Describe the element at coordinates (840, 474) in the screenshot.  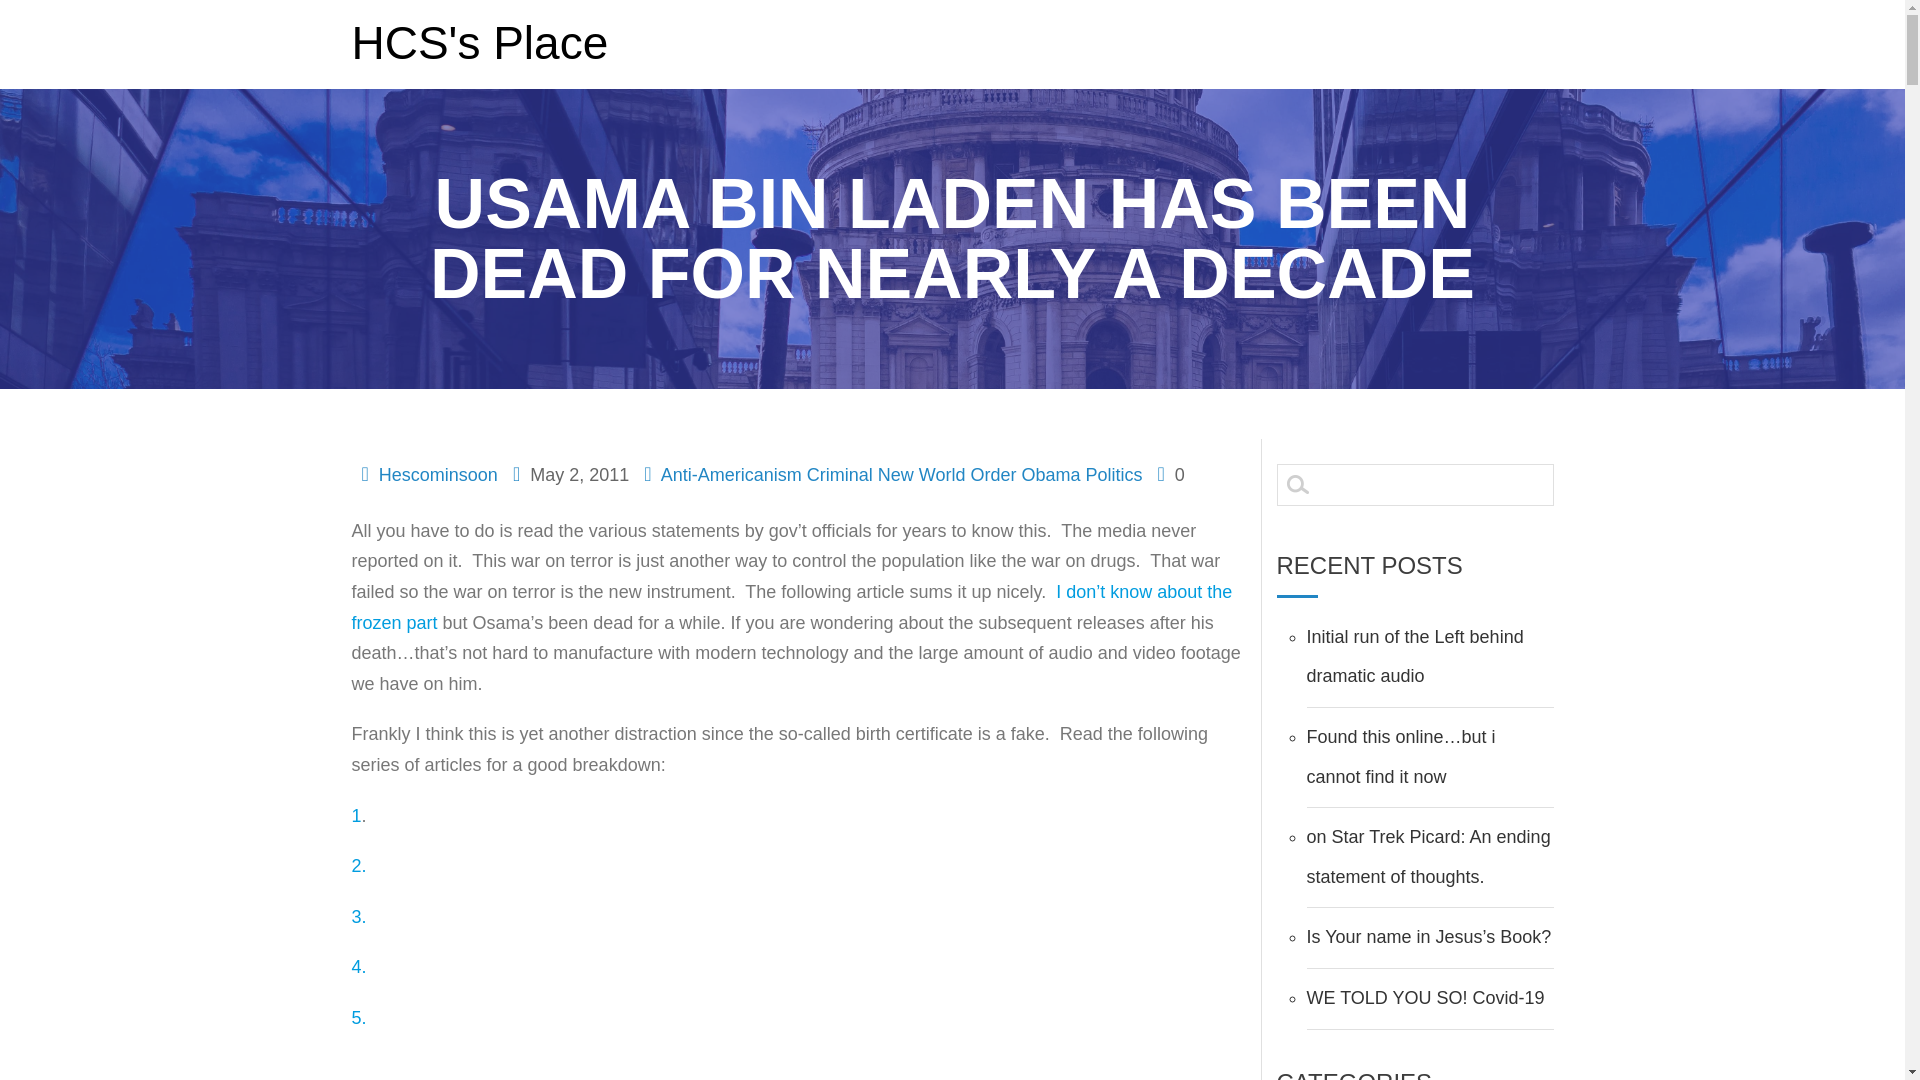
I see `Criminal` at that location.